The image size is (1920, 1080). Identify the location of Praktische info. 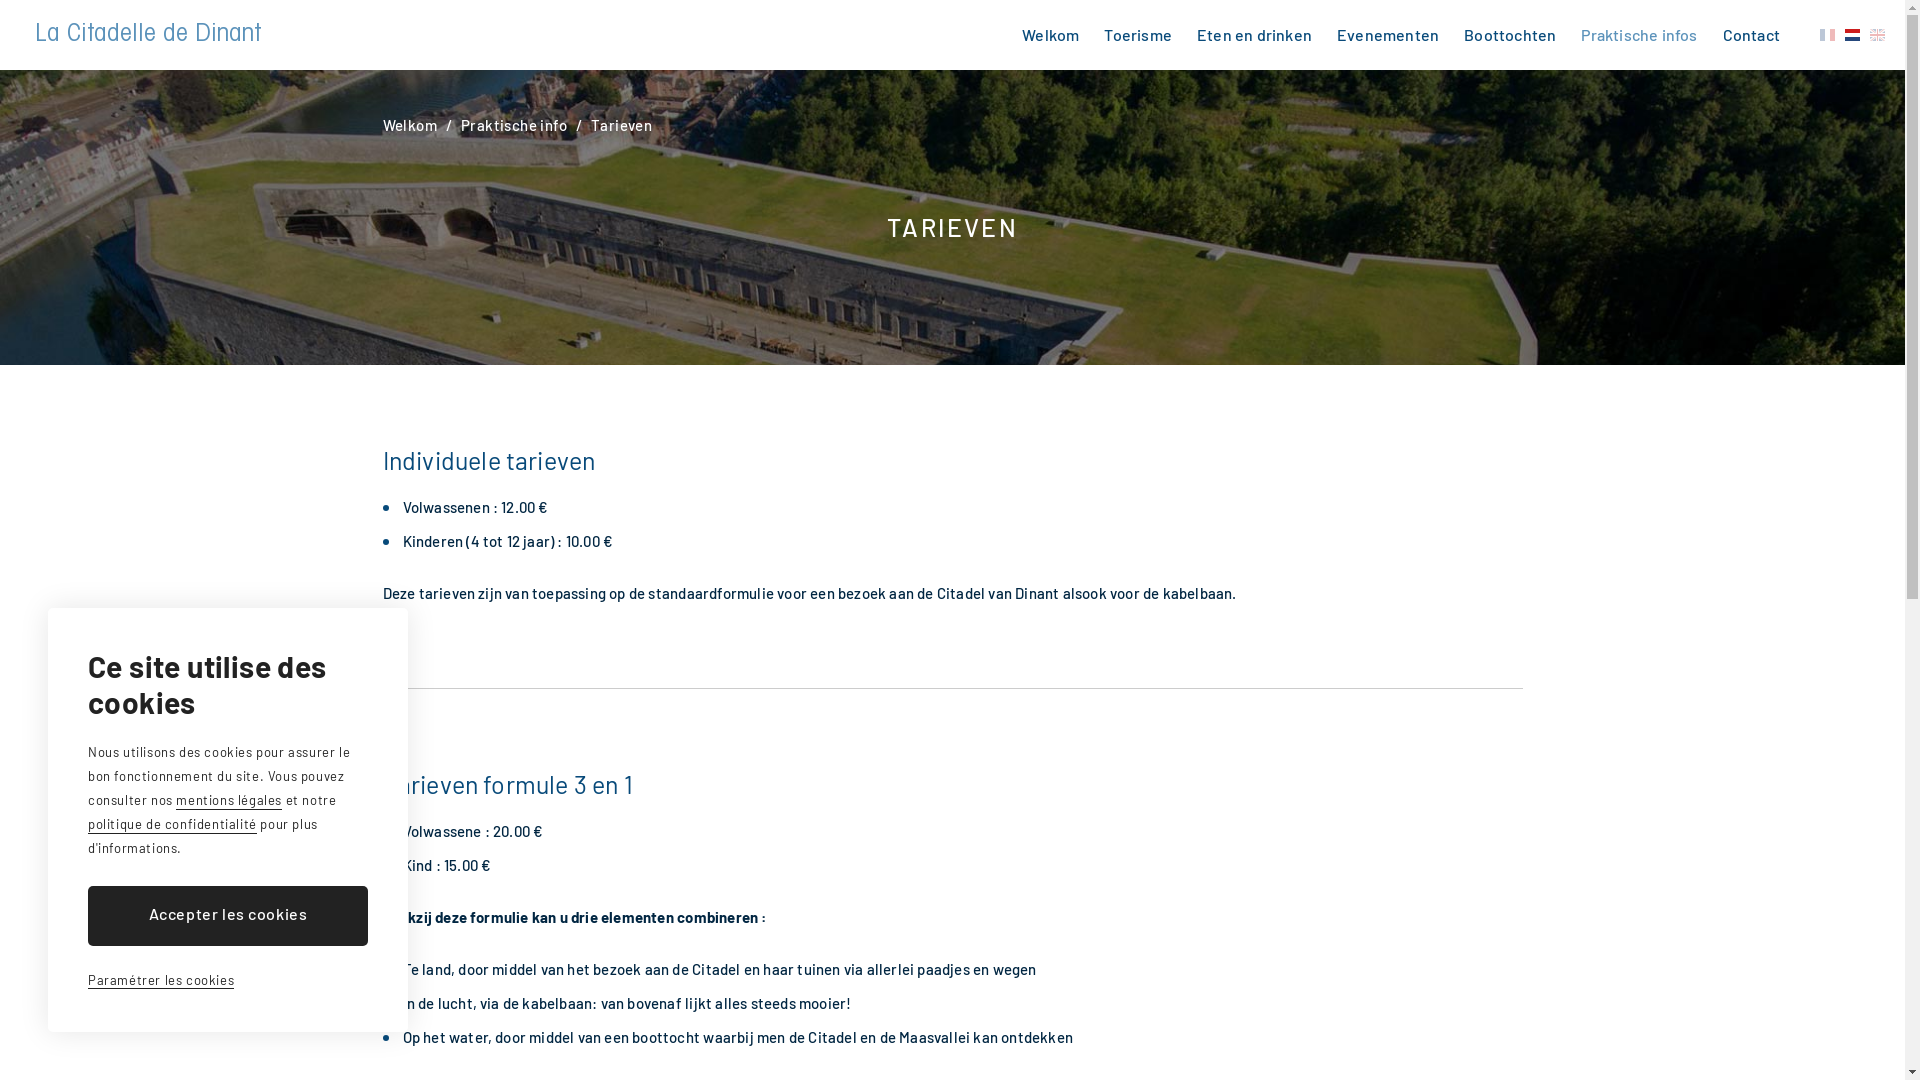
(514, 125).